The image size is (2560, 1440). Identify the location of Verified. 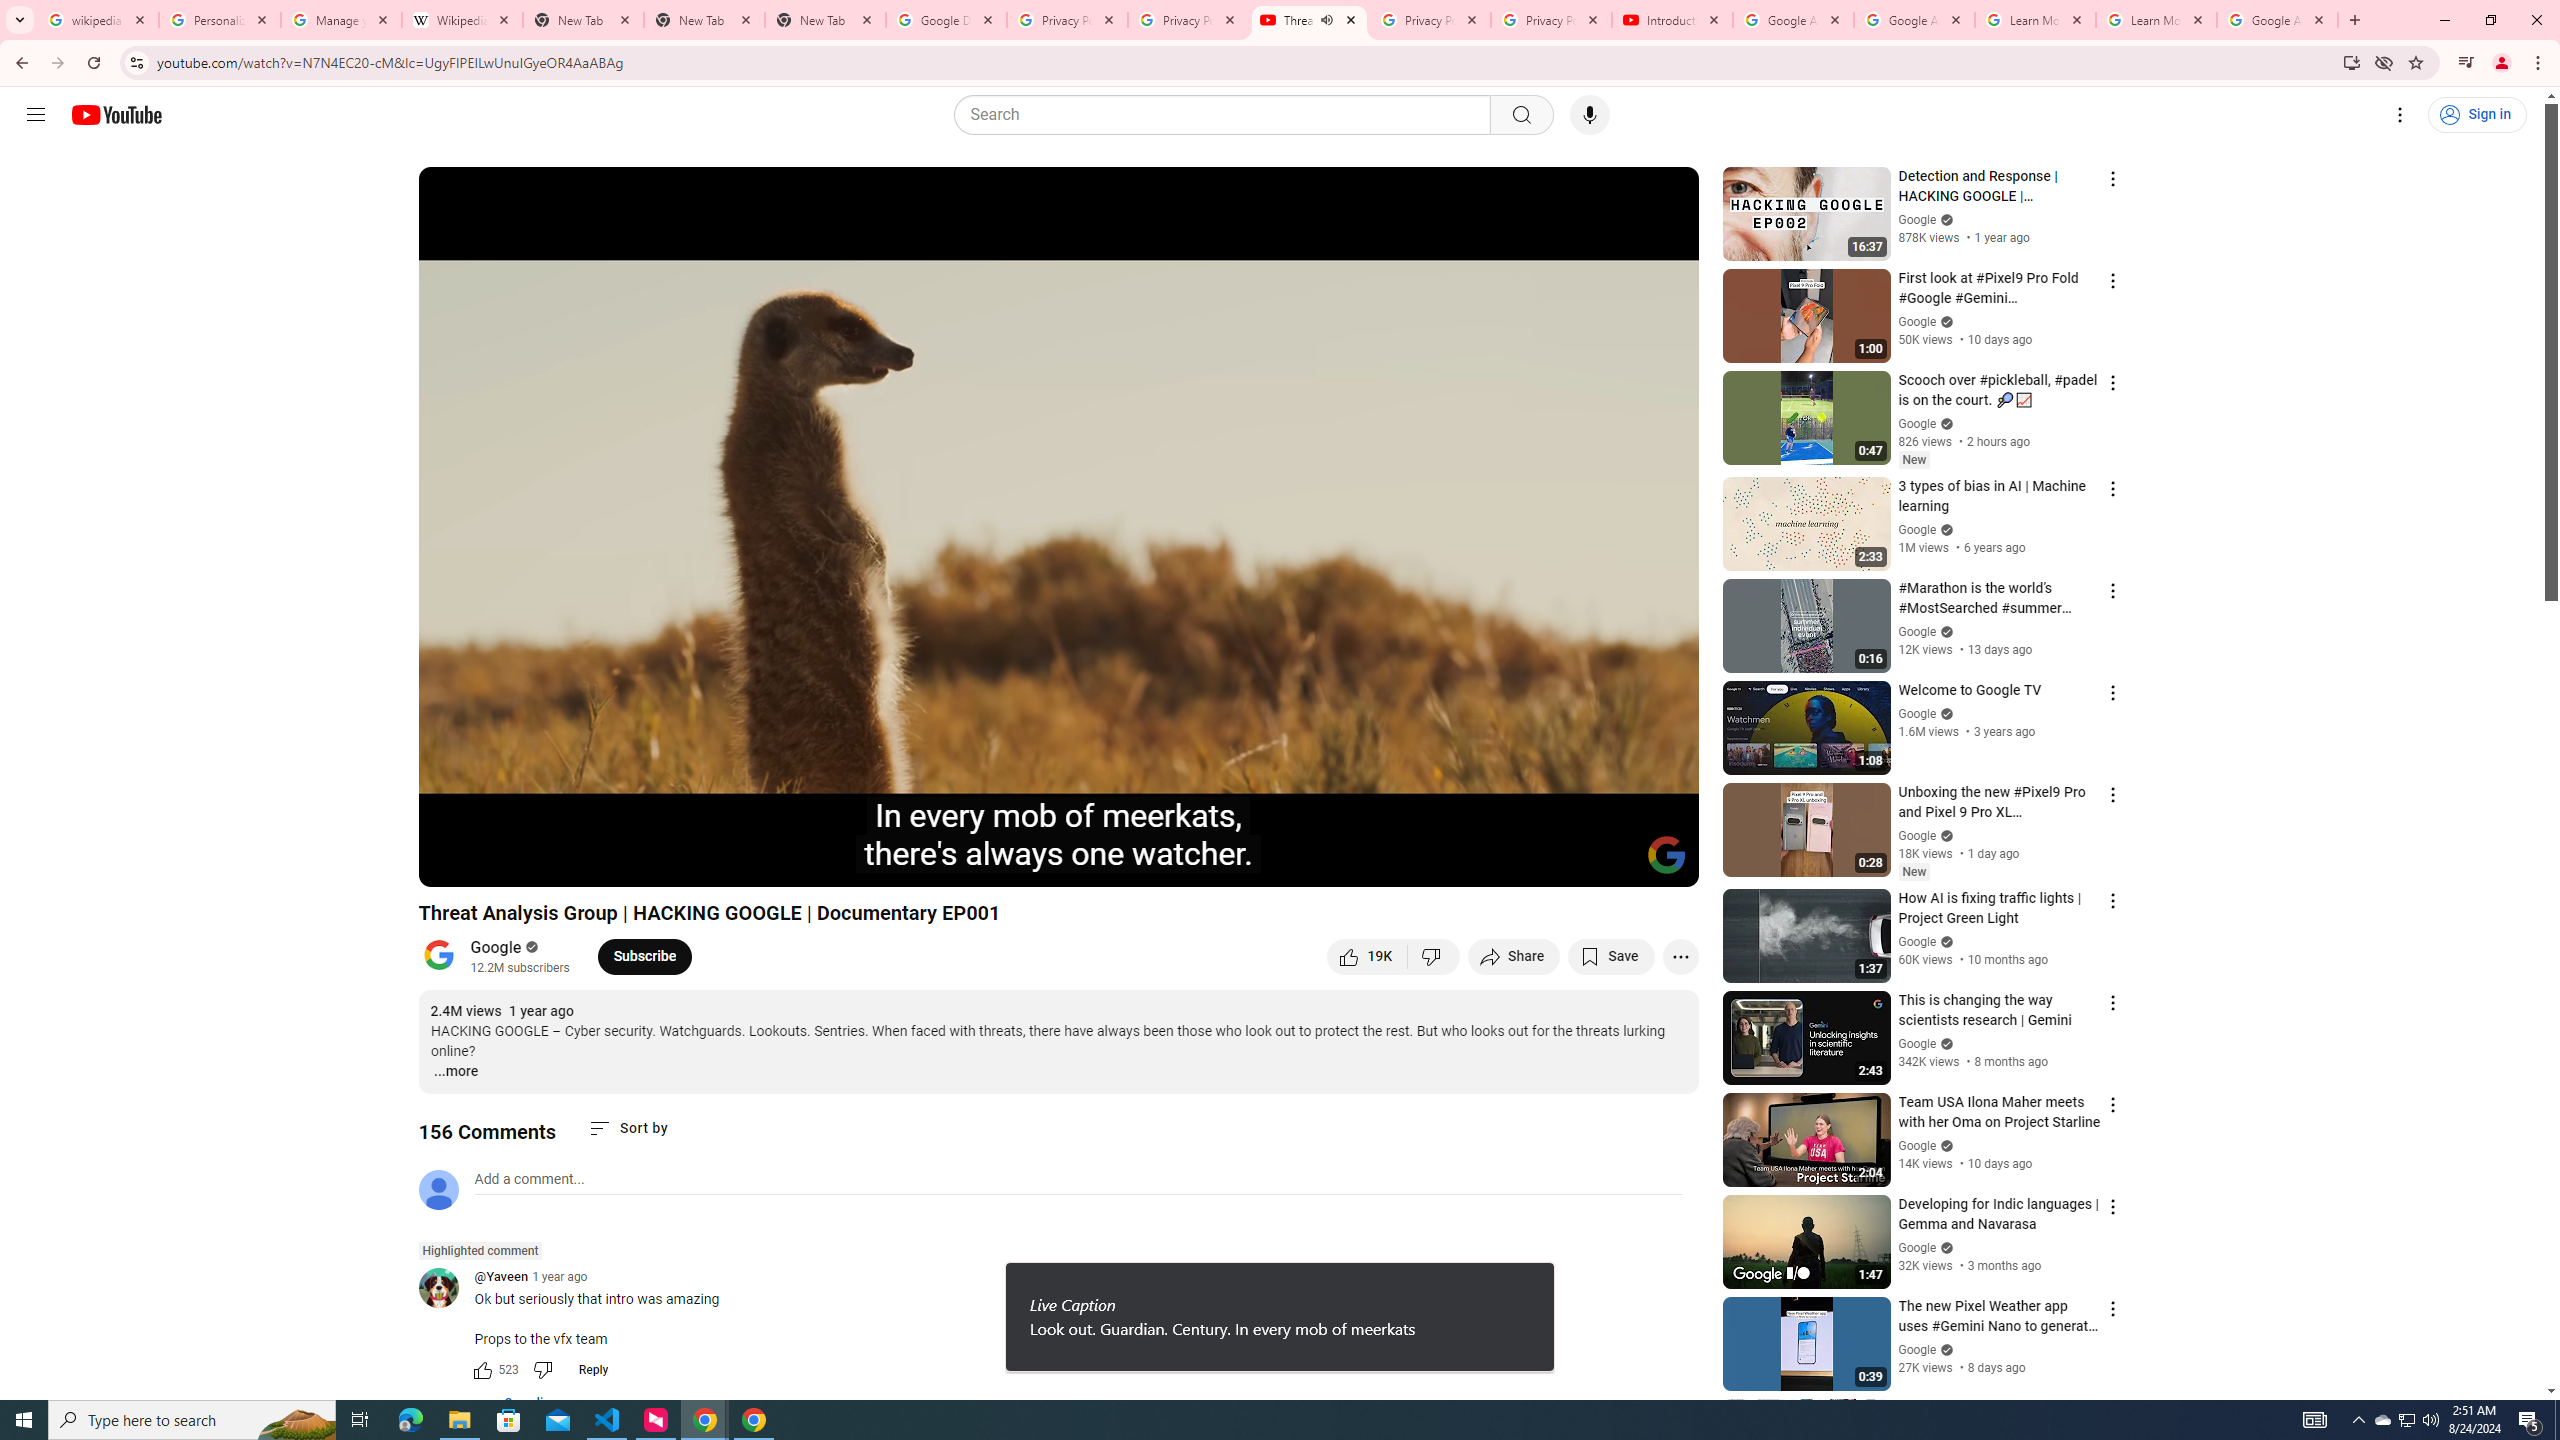
(1945, 1349).